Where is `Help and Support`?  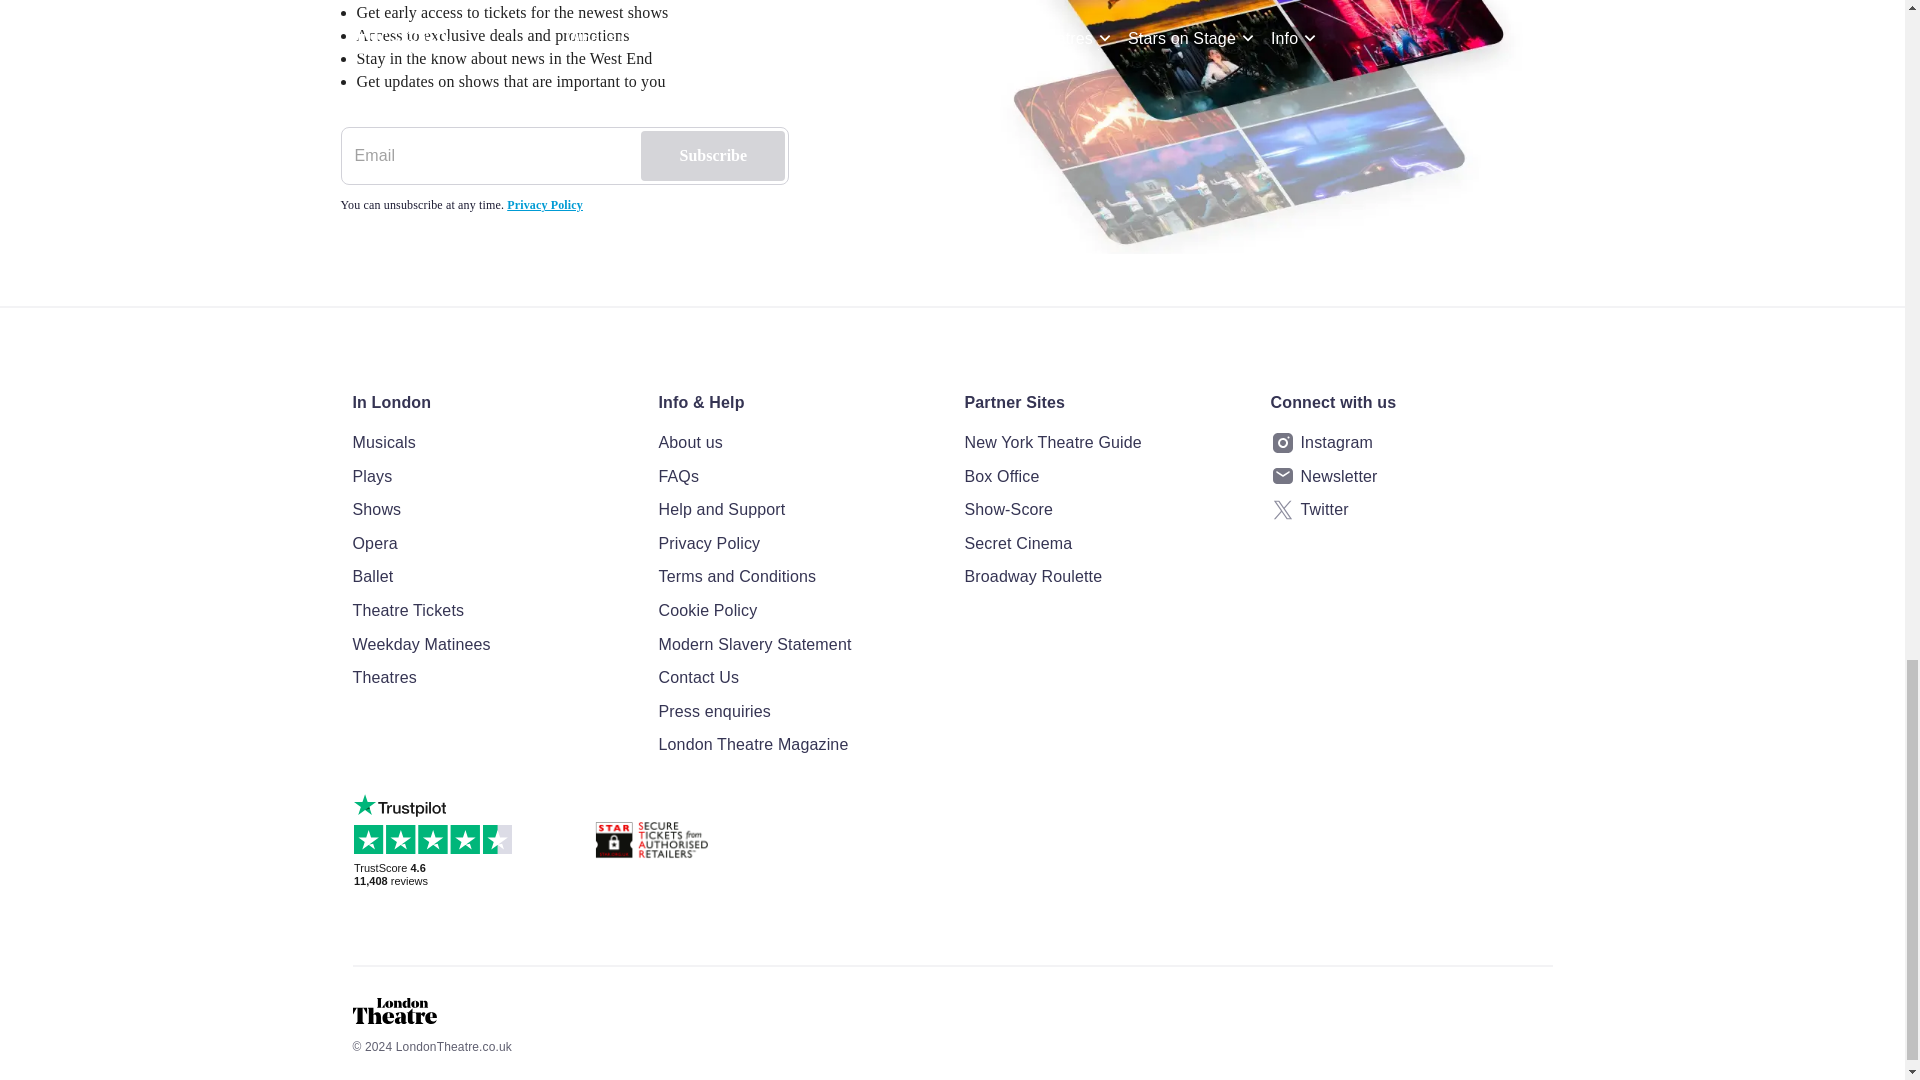 Help and Support is located at coordinates (799, 509).